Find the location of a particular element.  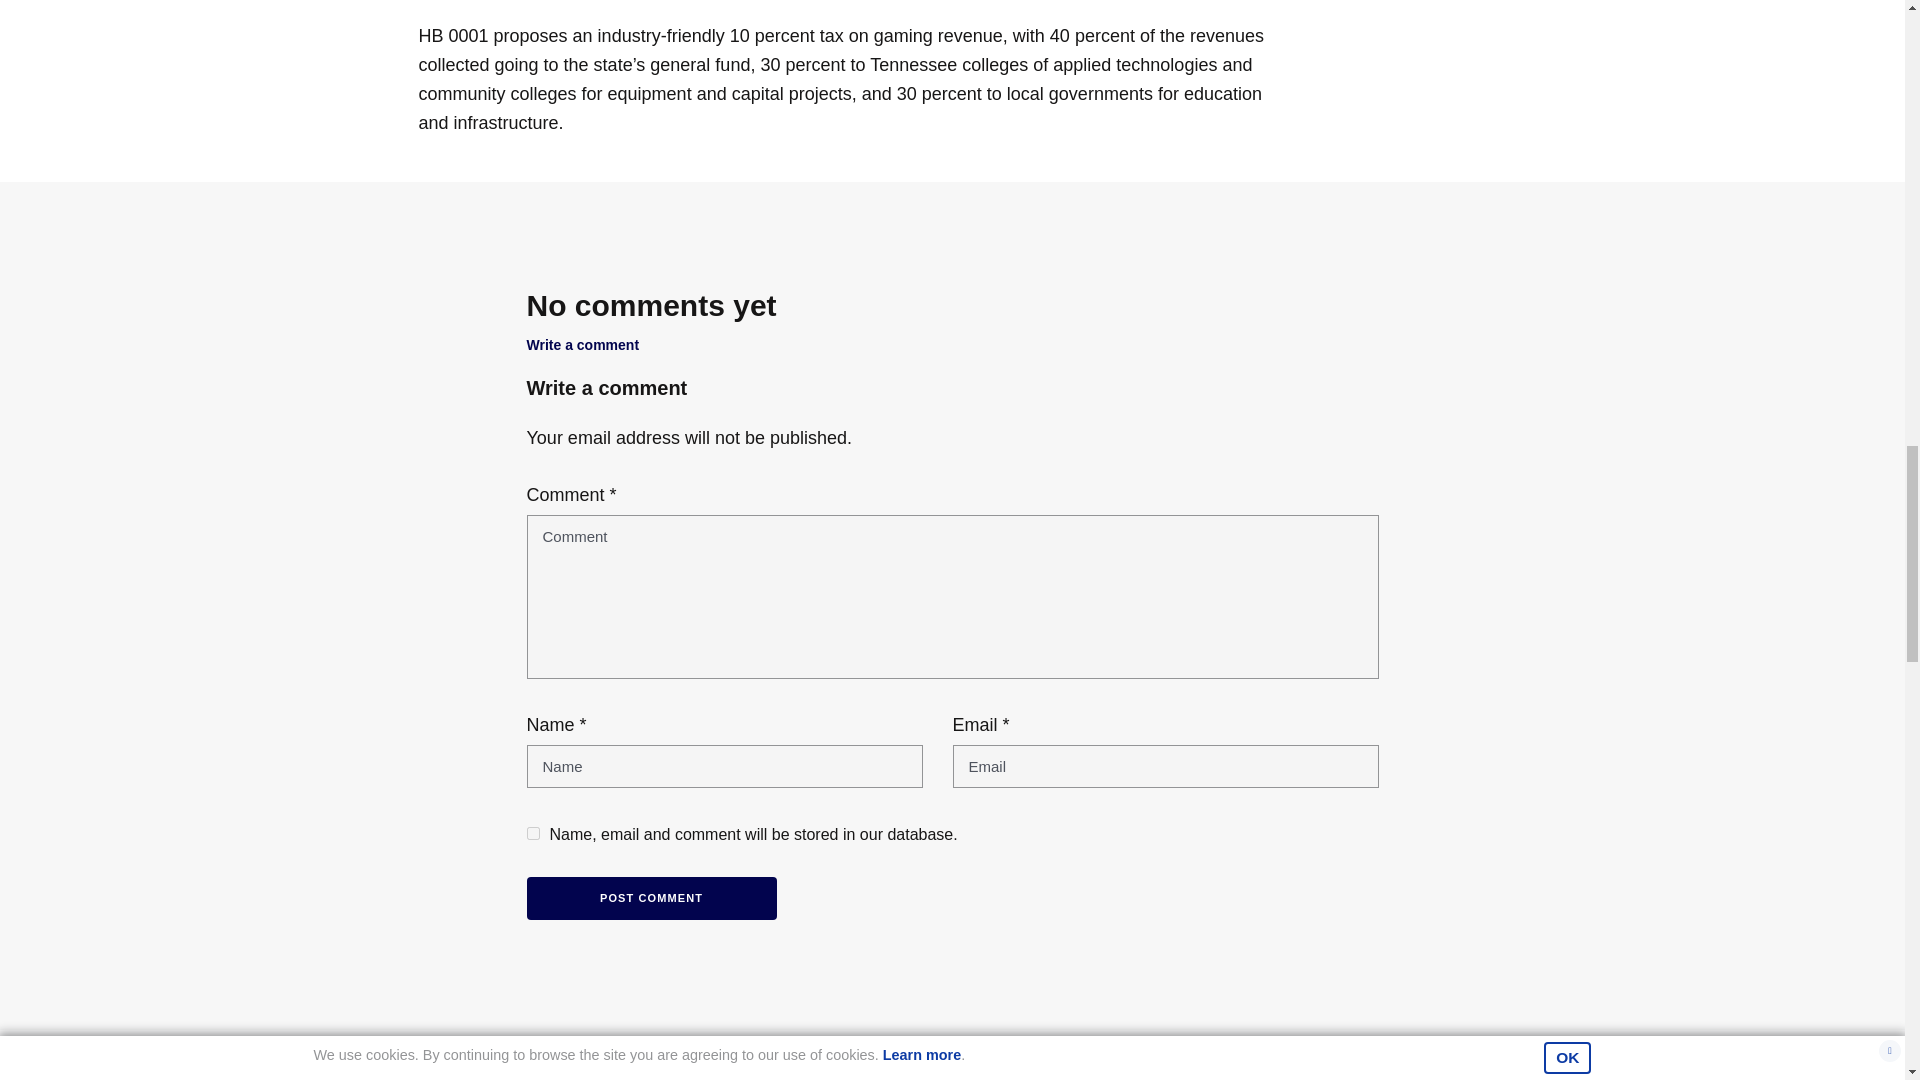

Post Comment is located at coordinates (650, 898).